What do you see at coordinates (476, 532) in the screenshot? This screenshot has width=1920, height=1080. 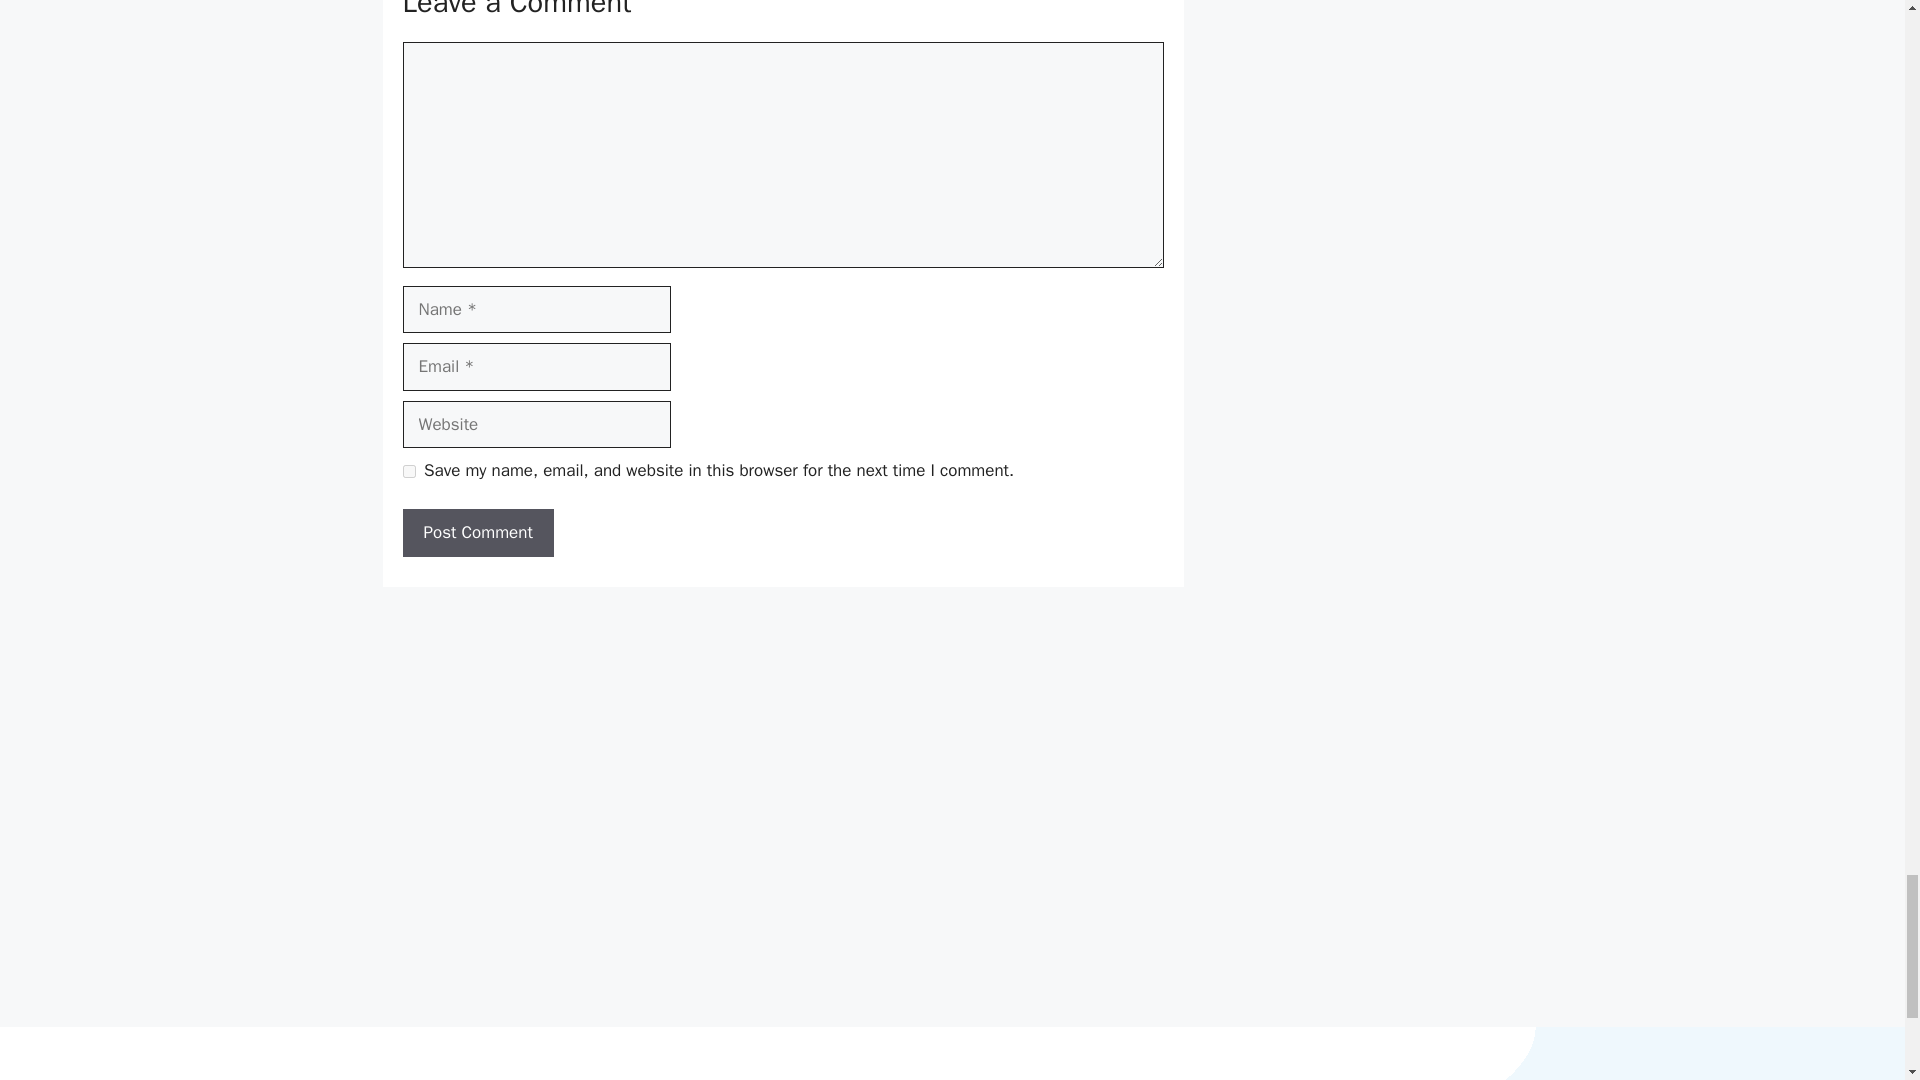 I see `Post Comment` at bounding box center [476, 532].